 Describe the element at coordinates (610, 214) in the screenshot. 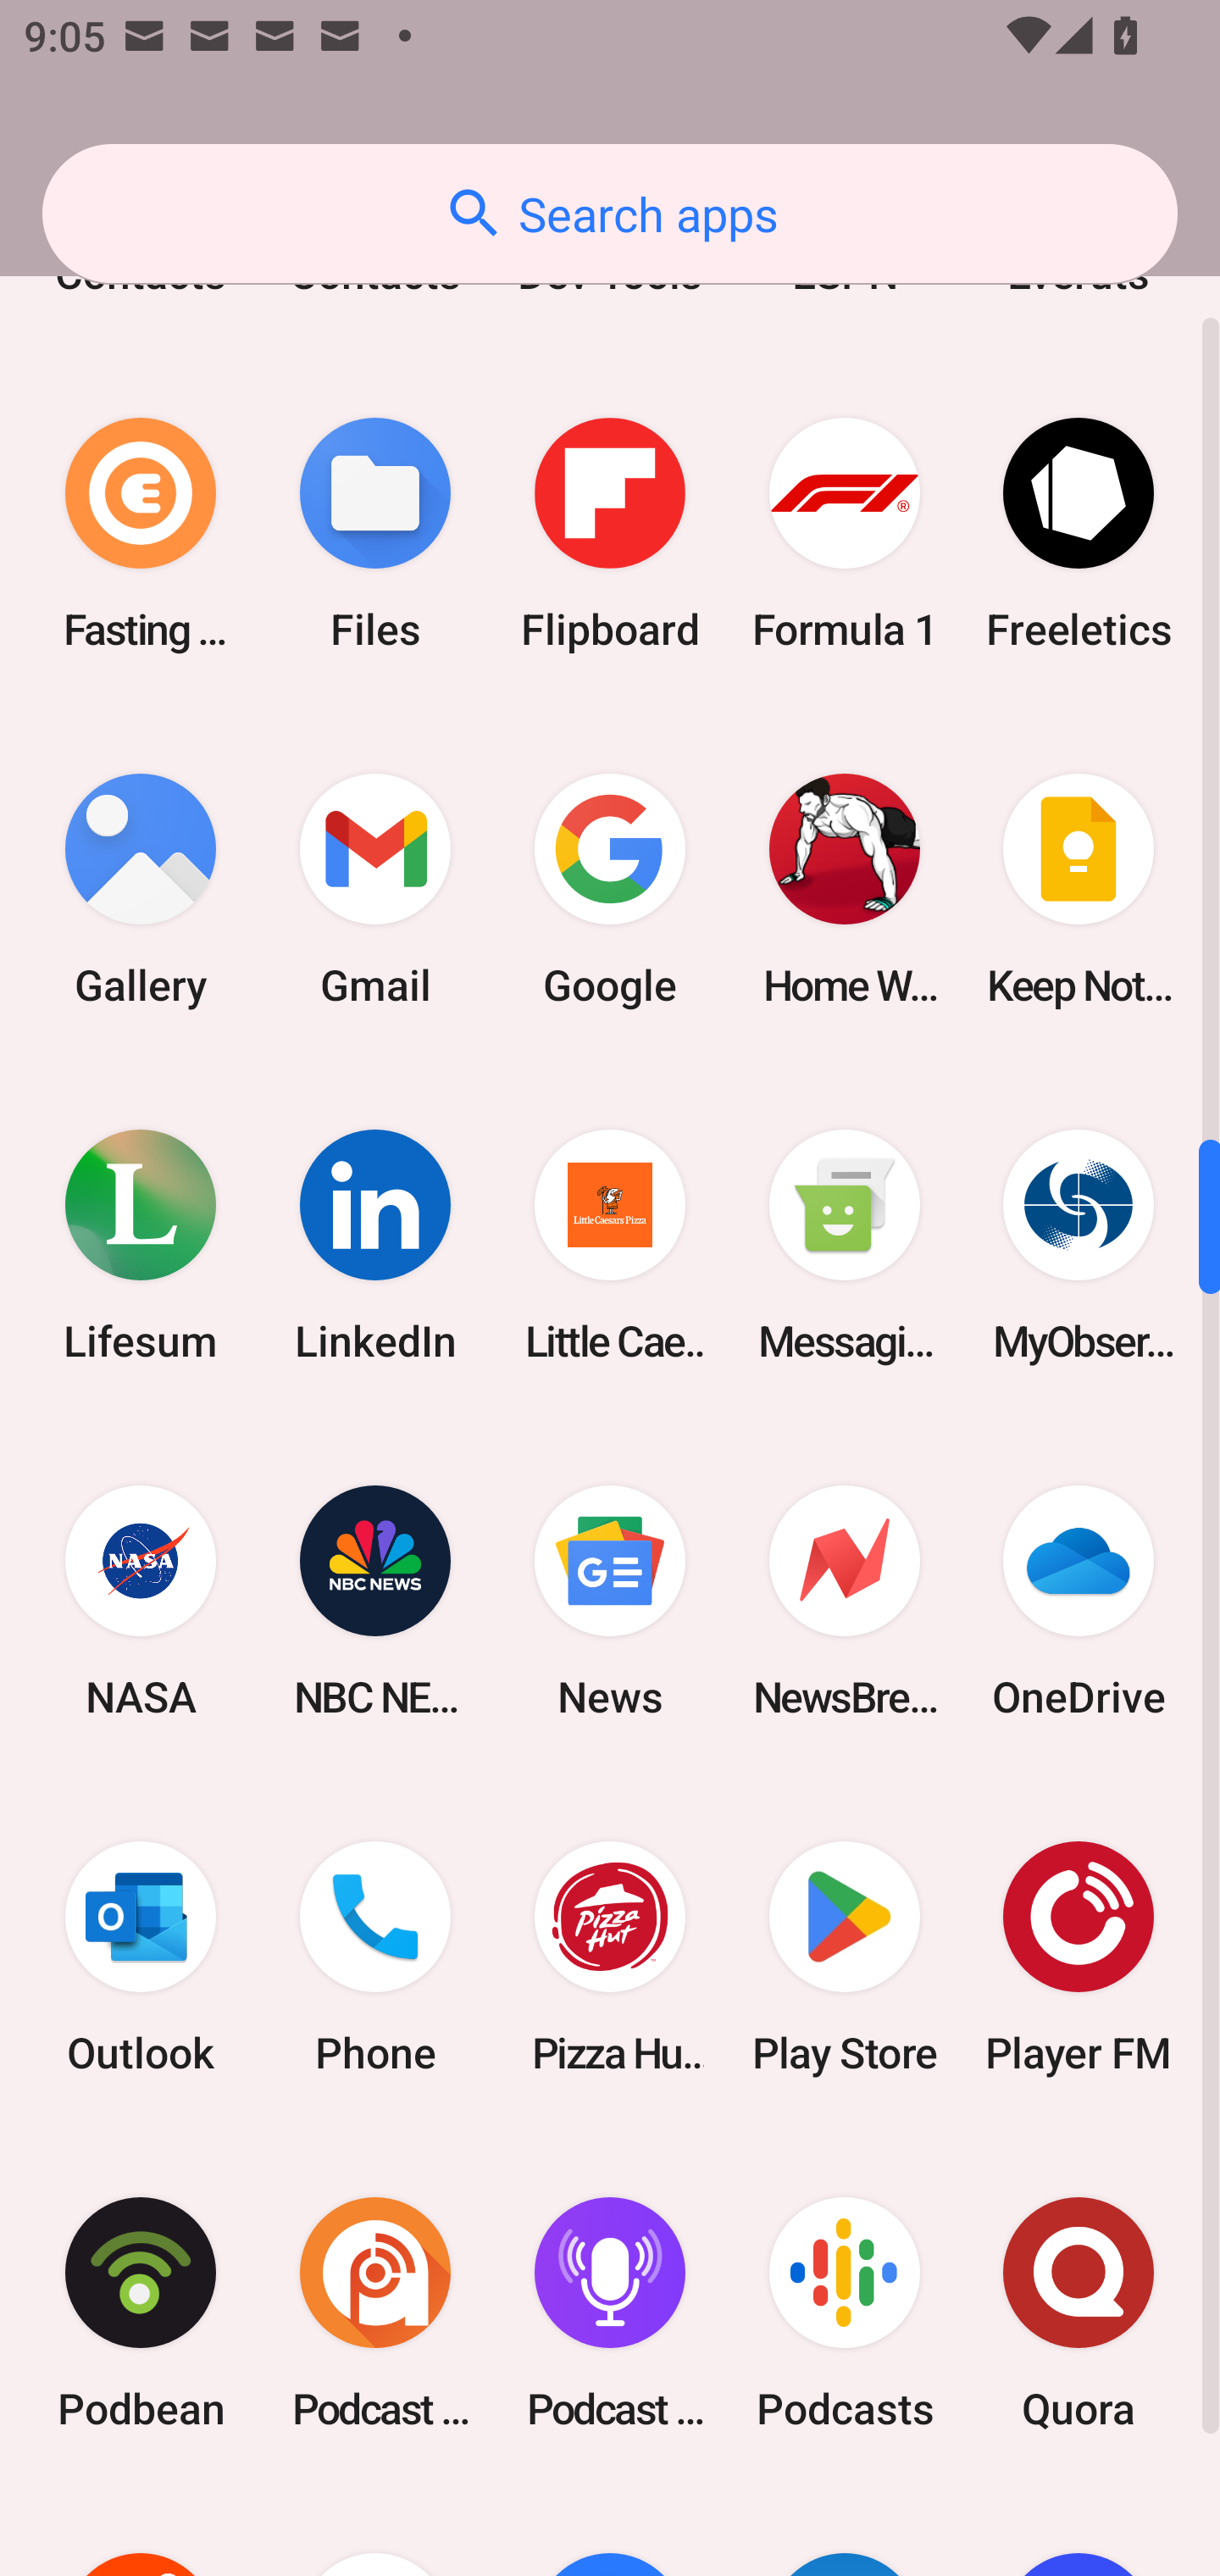

I see `  Search apps` at that location.